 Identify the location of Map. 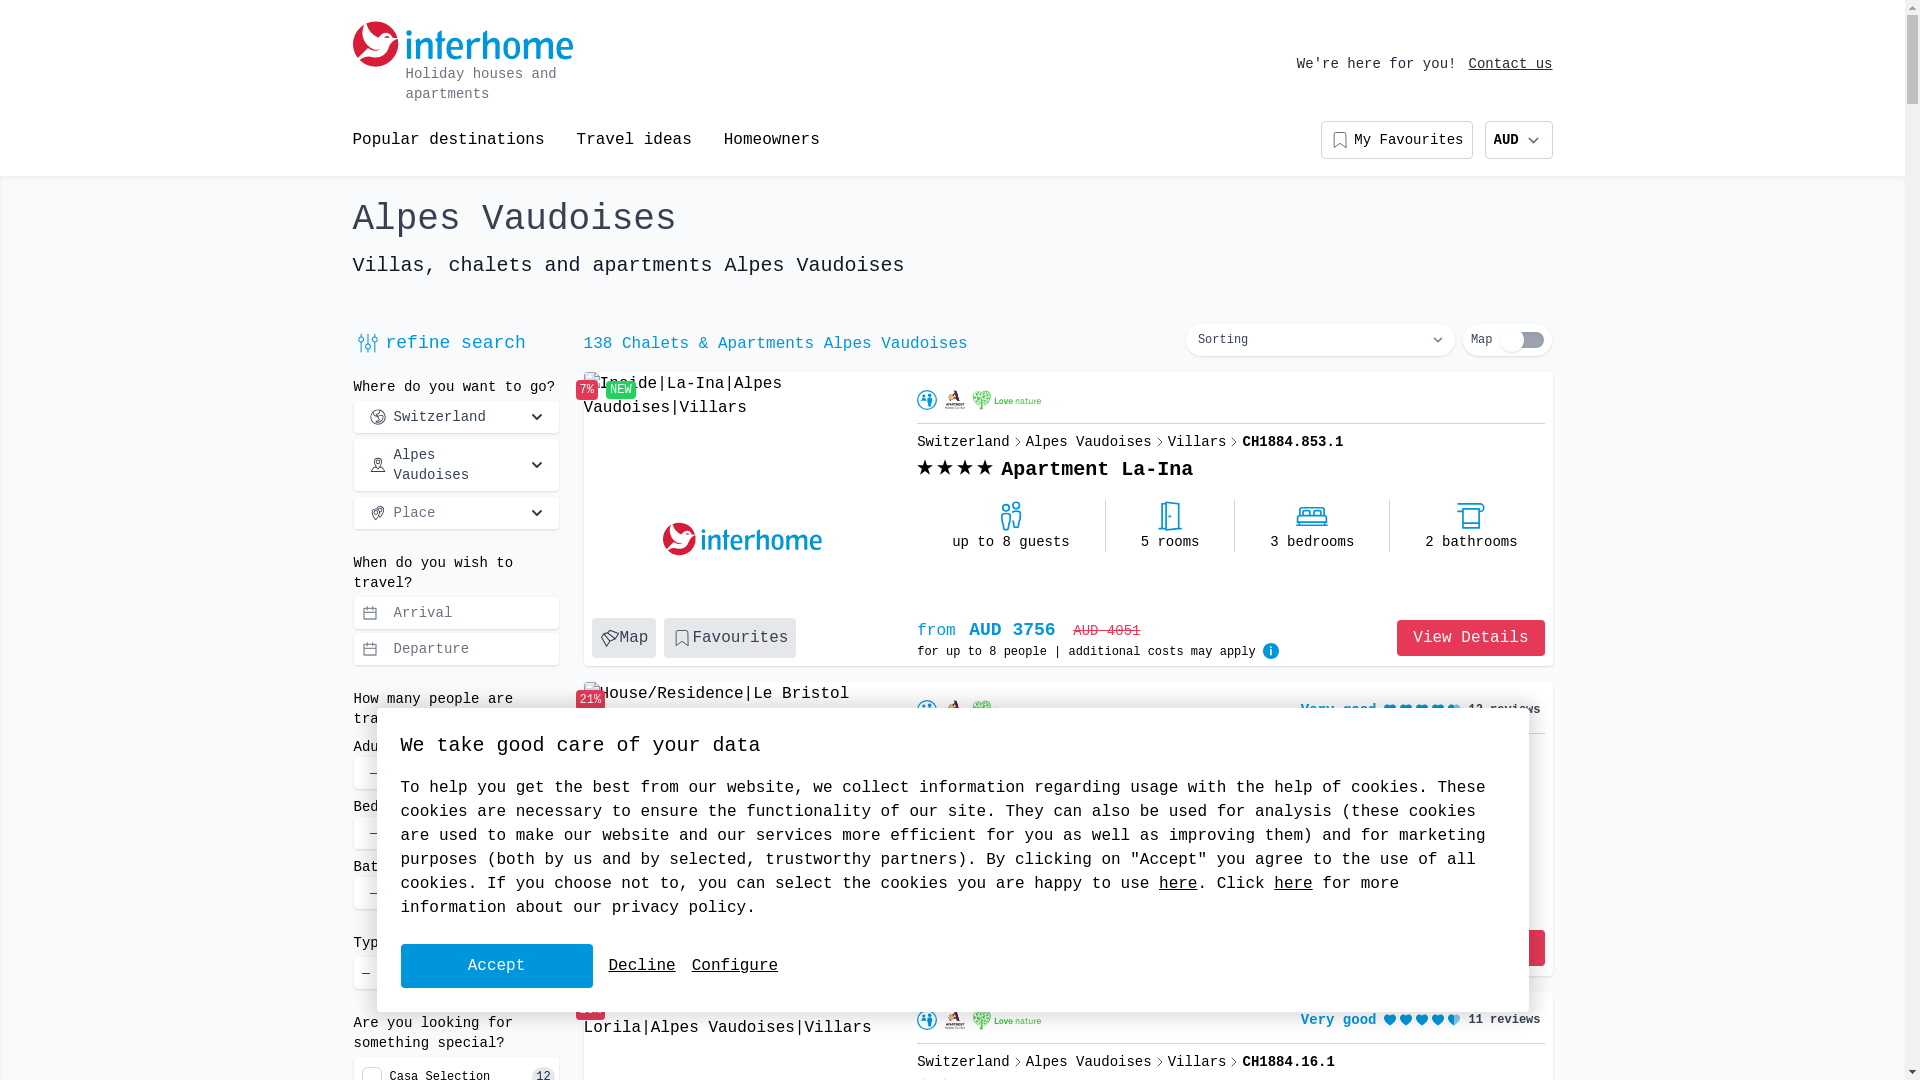
(624, 638).